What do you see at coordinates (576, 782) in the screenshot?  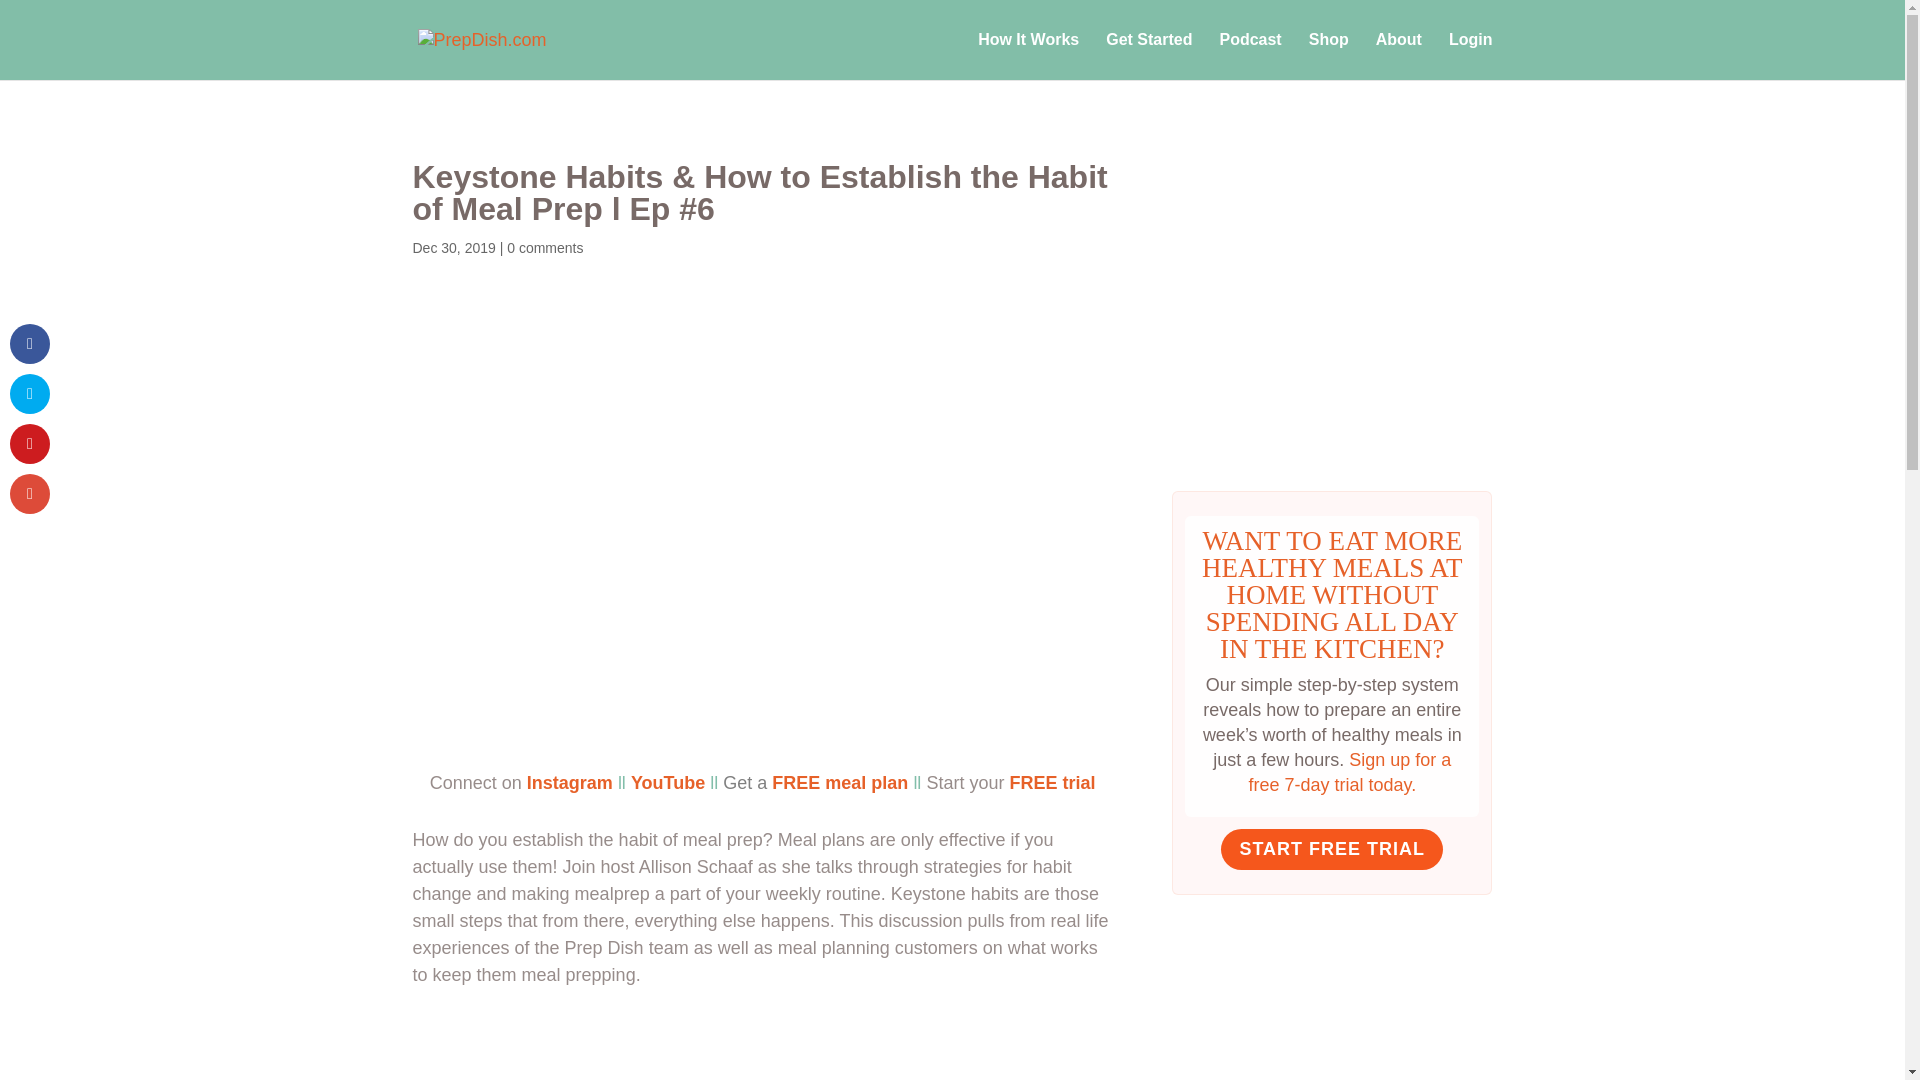 I see `Instagram ll` at bounding box center [576, 782].